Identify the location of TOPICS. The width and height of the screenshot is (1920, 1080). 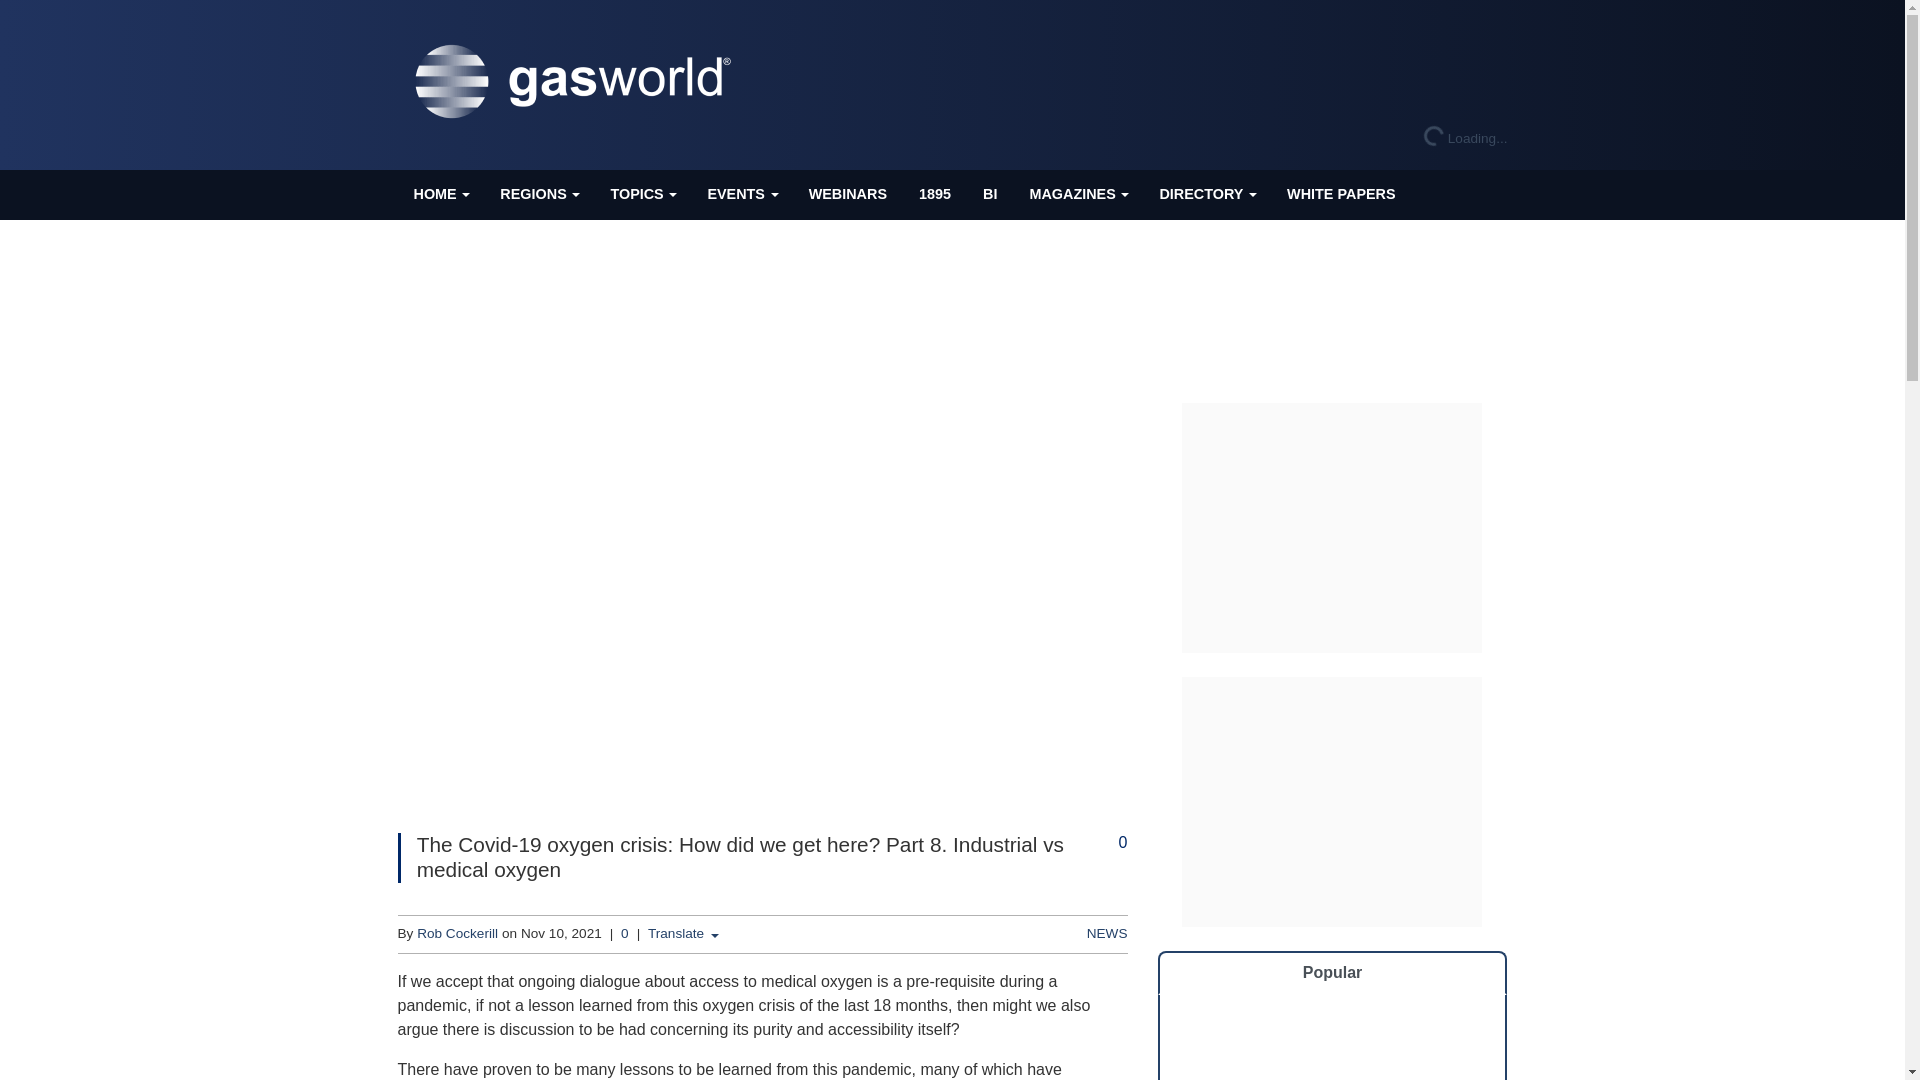
(642, 194).